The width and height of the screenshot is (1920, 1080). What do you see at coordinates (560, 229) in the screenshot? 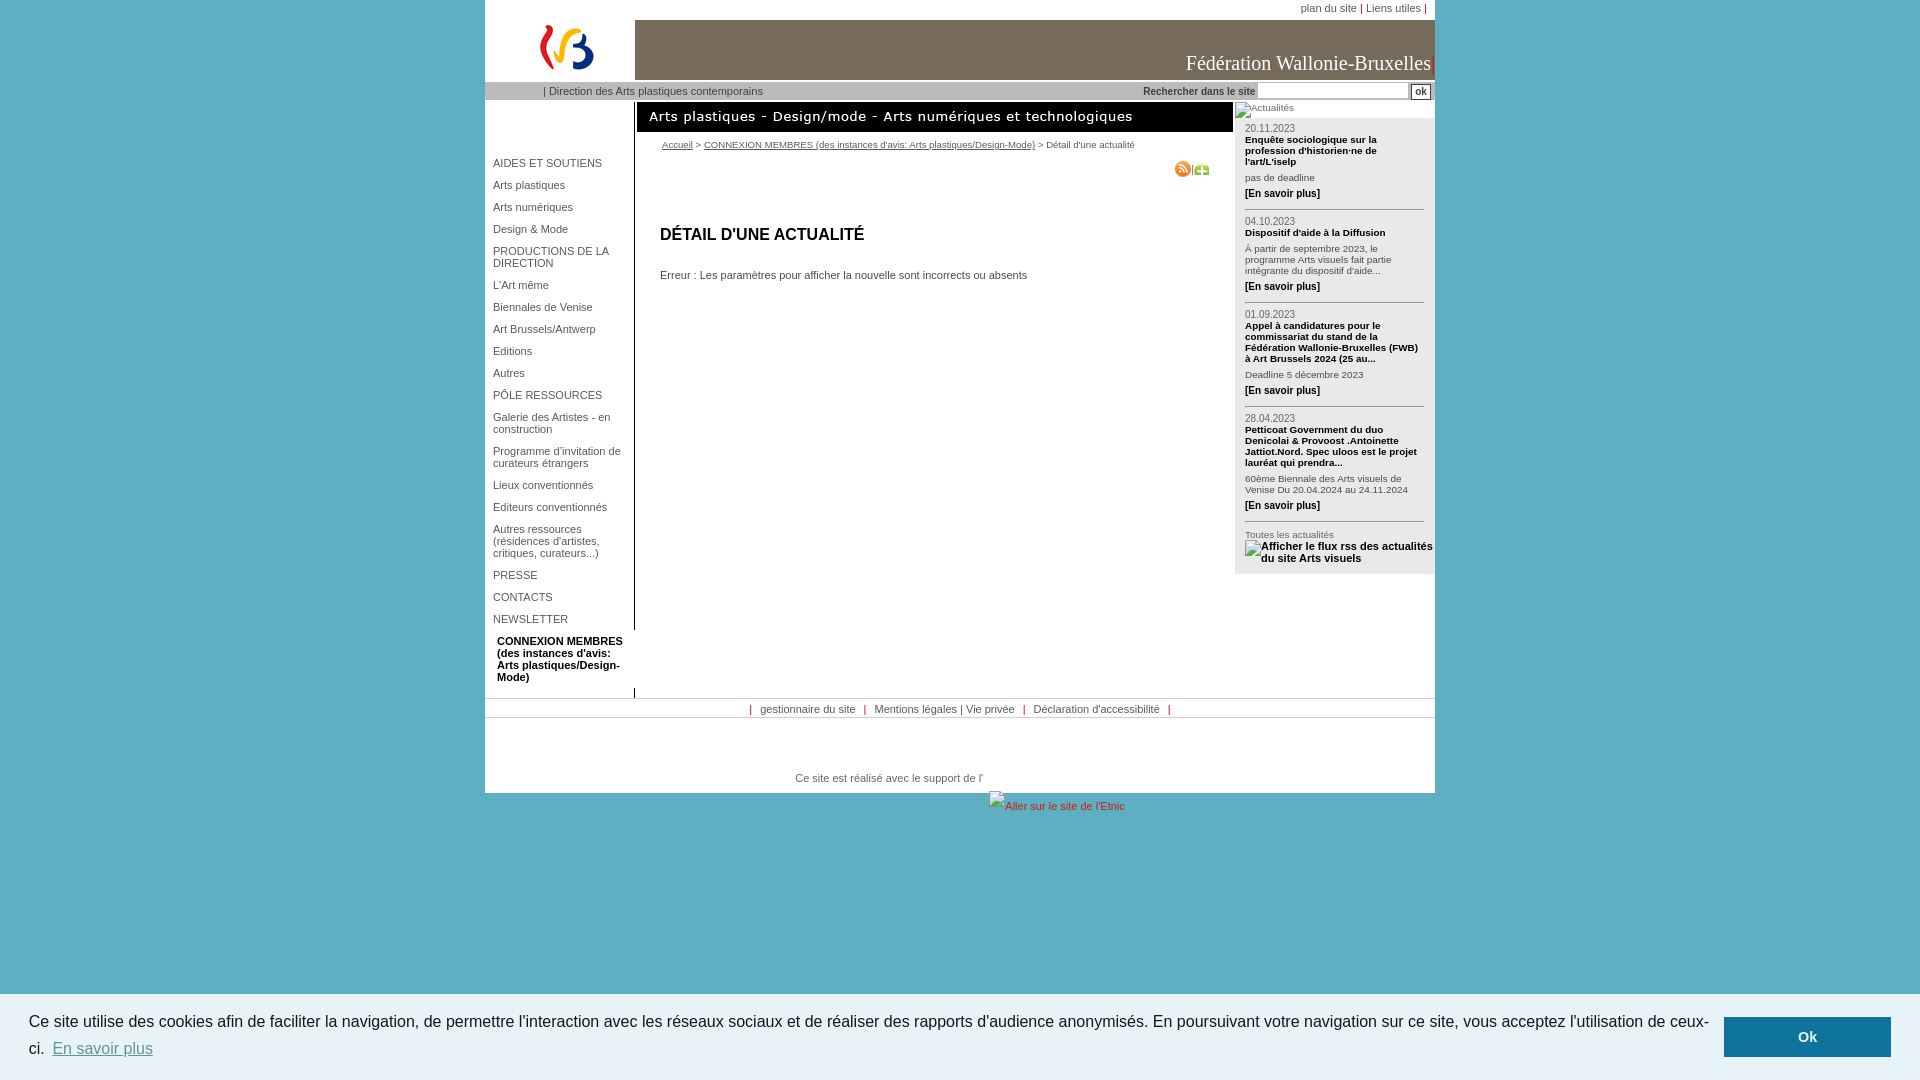
I see `Design & Mode` at bounding box center [560, 229].